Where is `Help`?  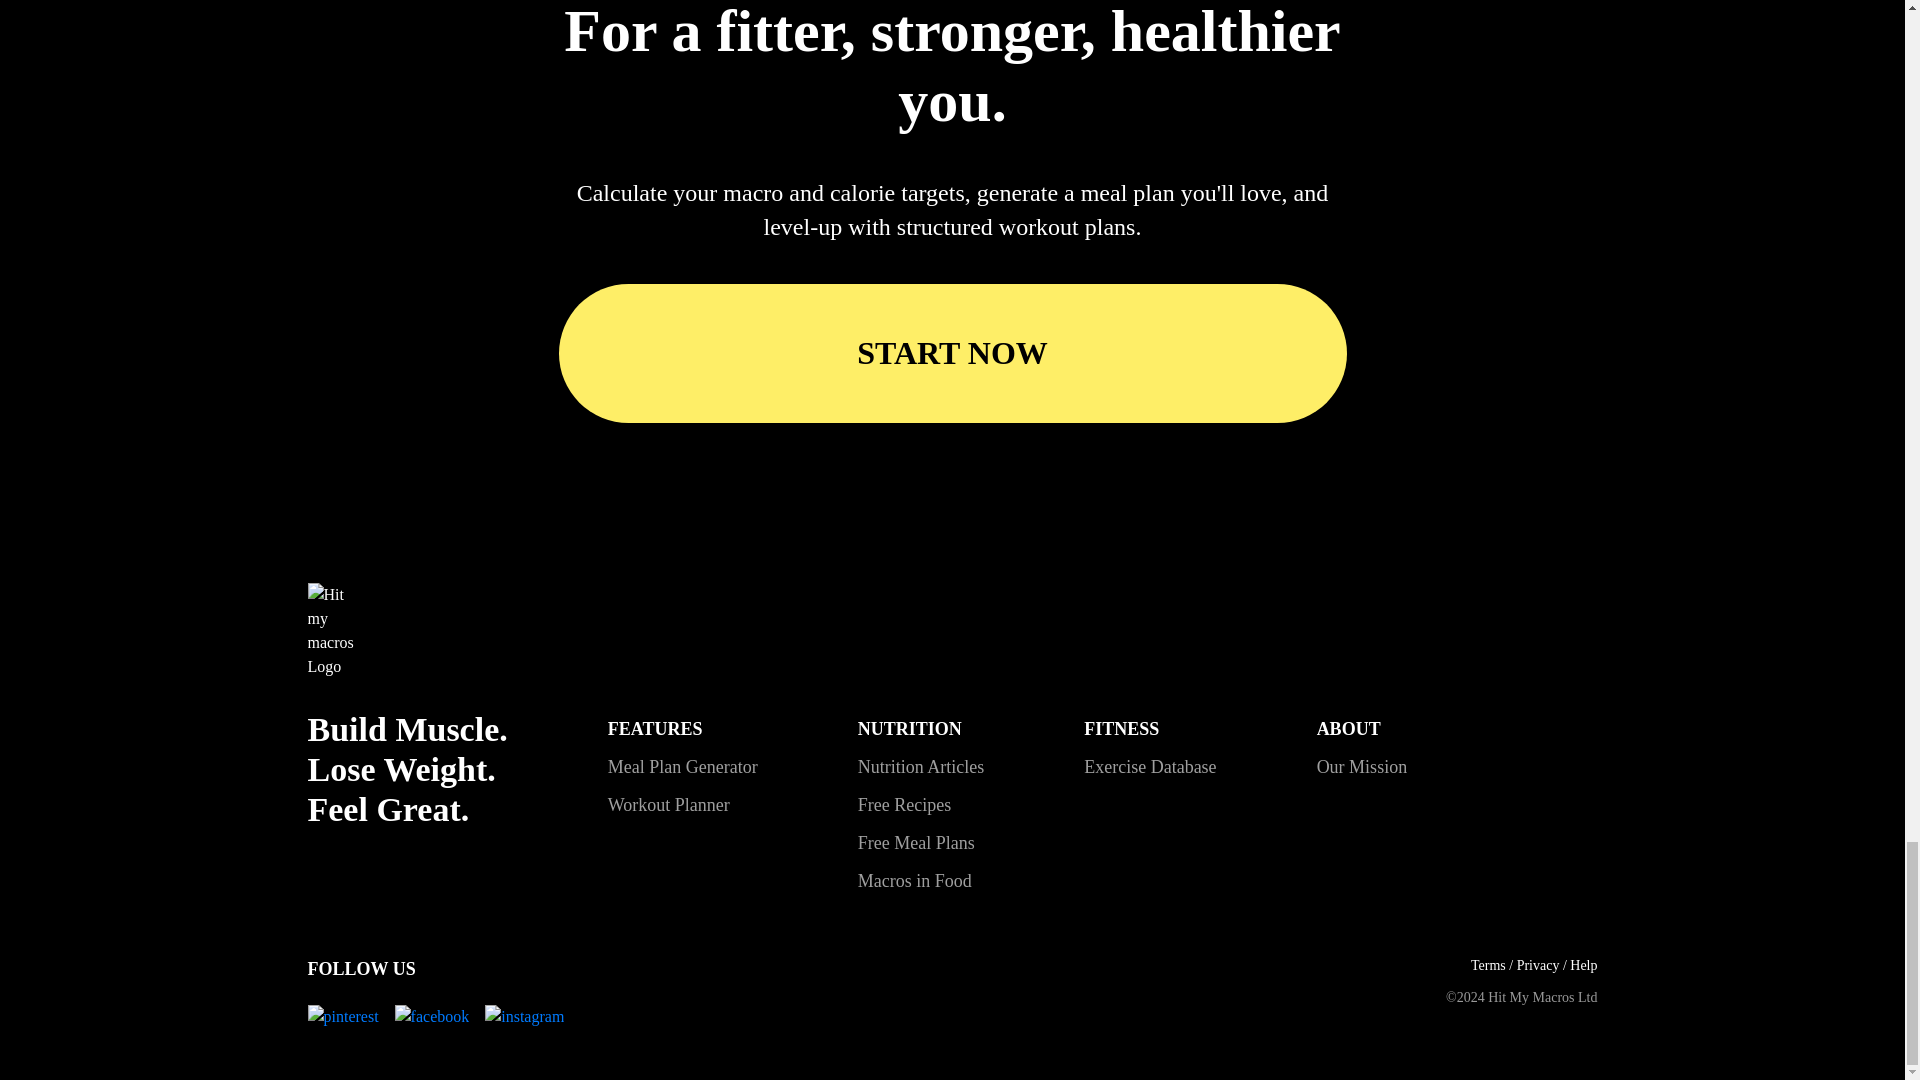
Help is located at coordinates (1584, 965).